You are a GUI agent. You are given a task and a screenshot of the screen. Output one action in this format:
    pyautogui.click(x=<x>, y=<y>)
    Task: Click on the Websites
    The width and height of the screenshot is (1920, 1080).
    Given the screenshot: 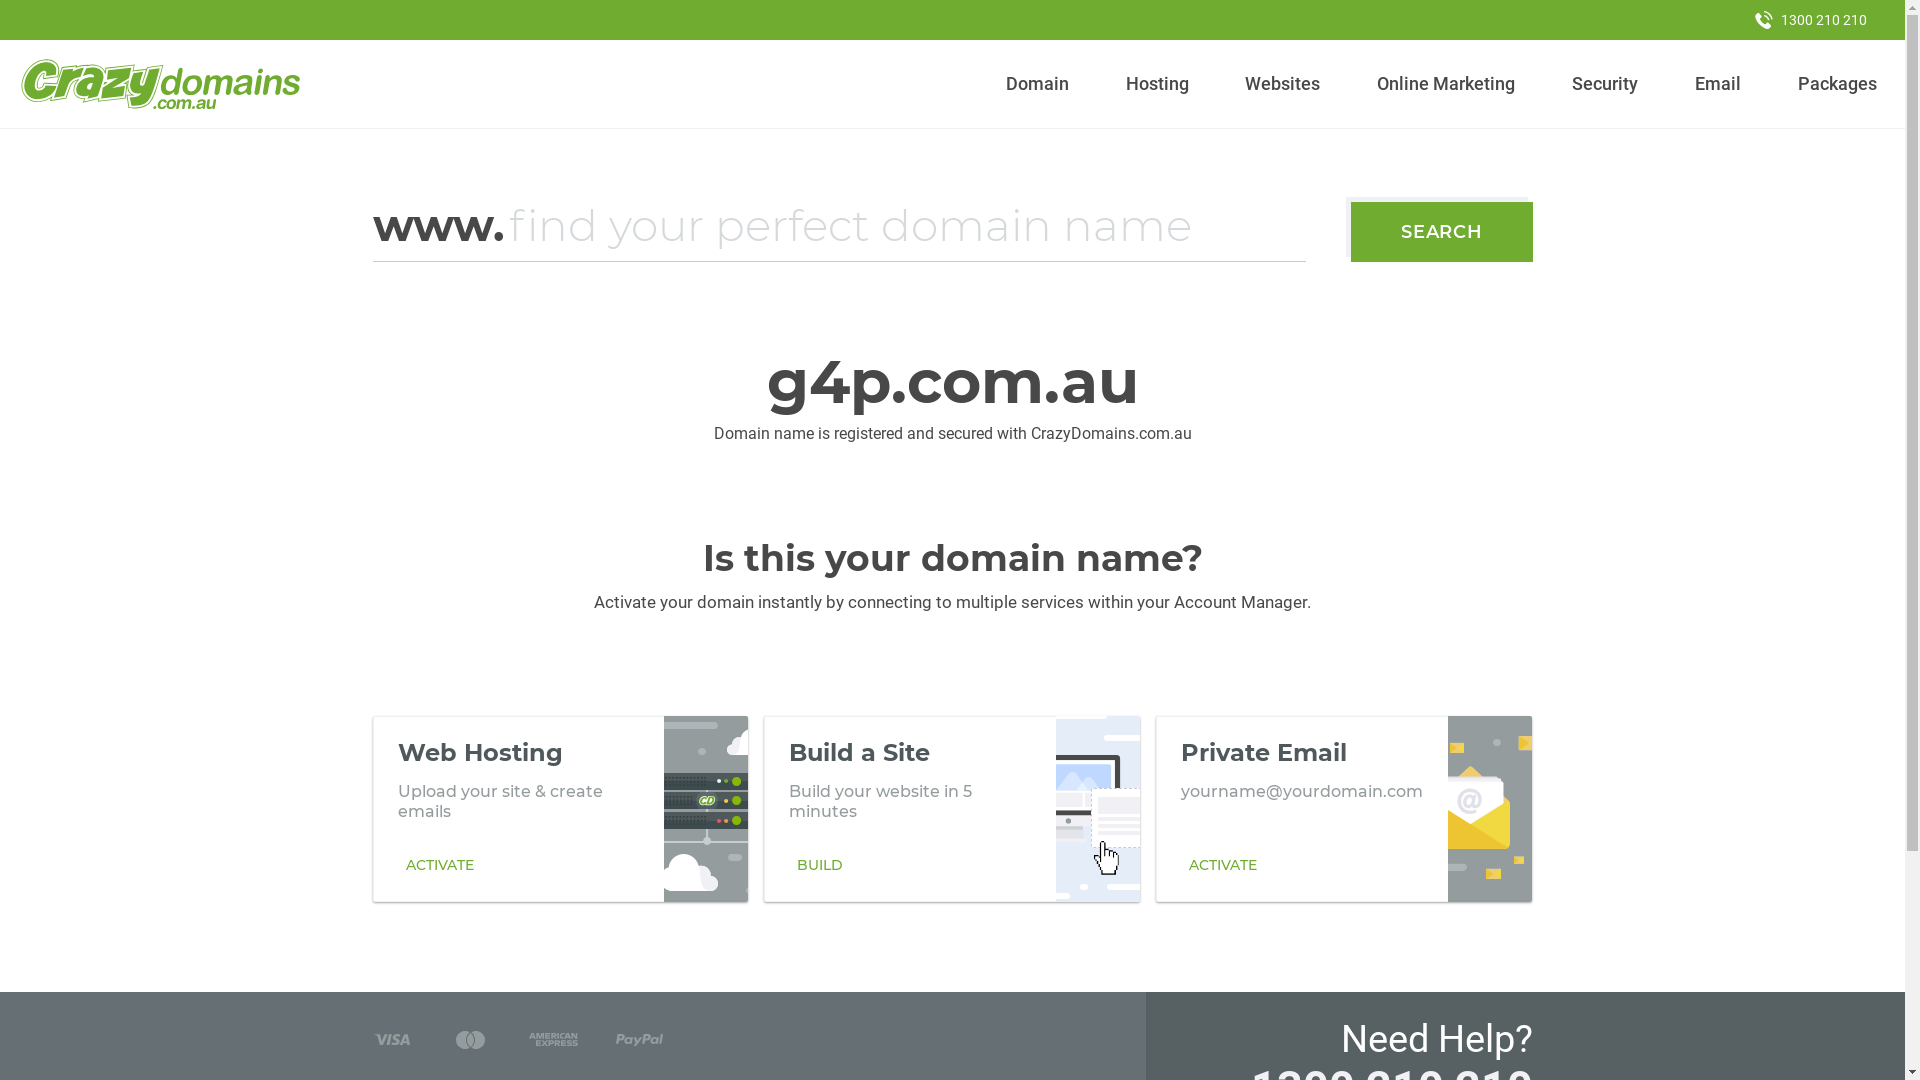 What is the action you would take?
    pyautogui.click(x=1283, y=84)
    